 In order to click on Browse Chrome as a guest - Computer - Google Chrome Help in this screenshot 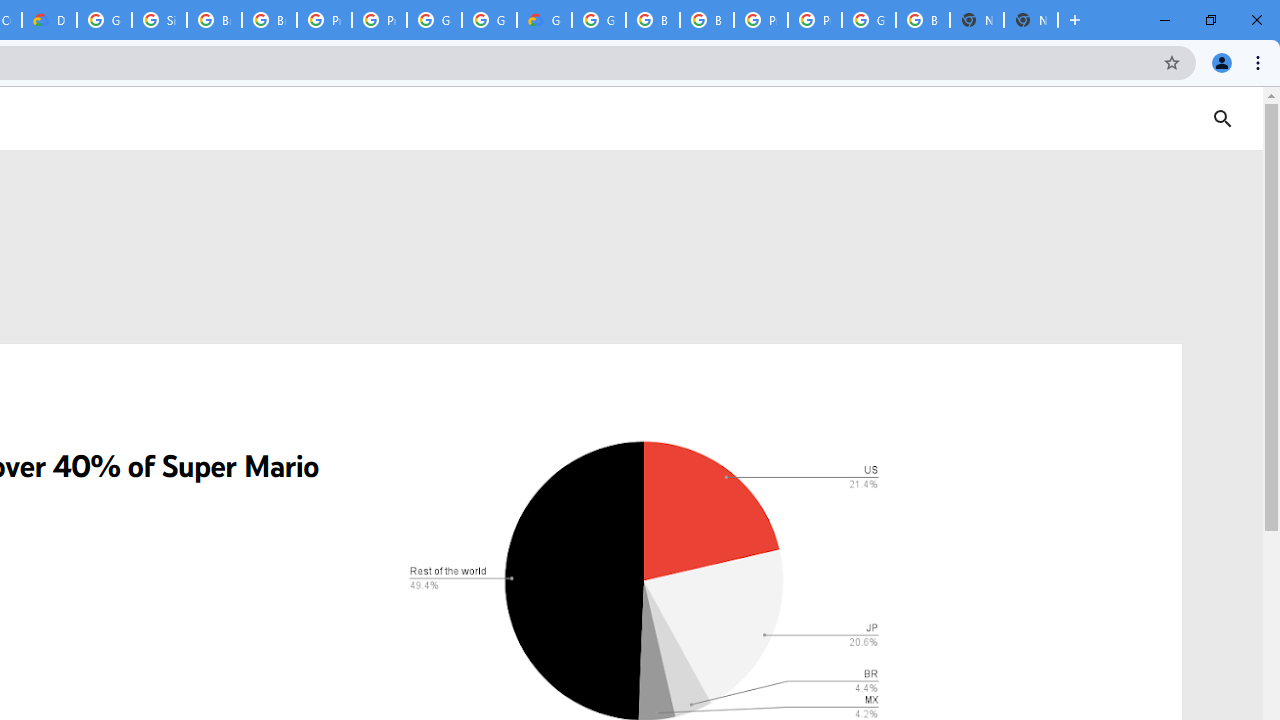, I will do `click(268, 20)`.